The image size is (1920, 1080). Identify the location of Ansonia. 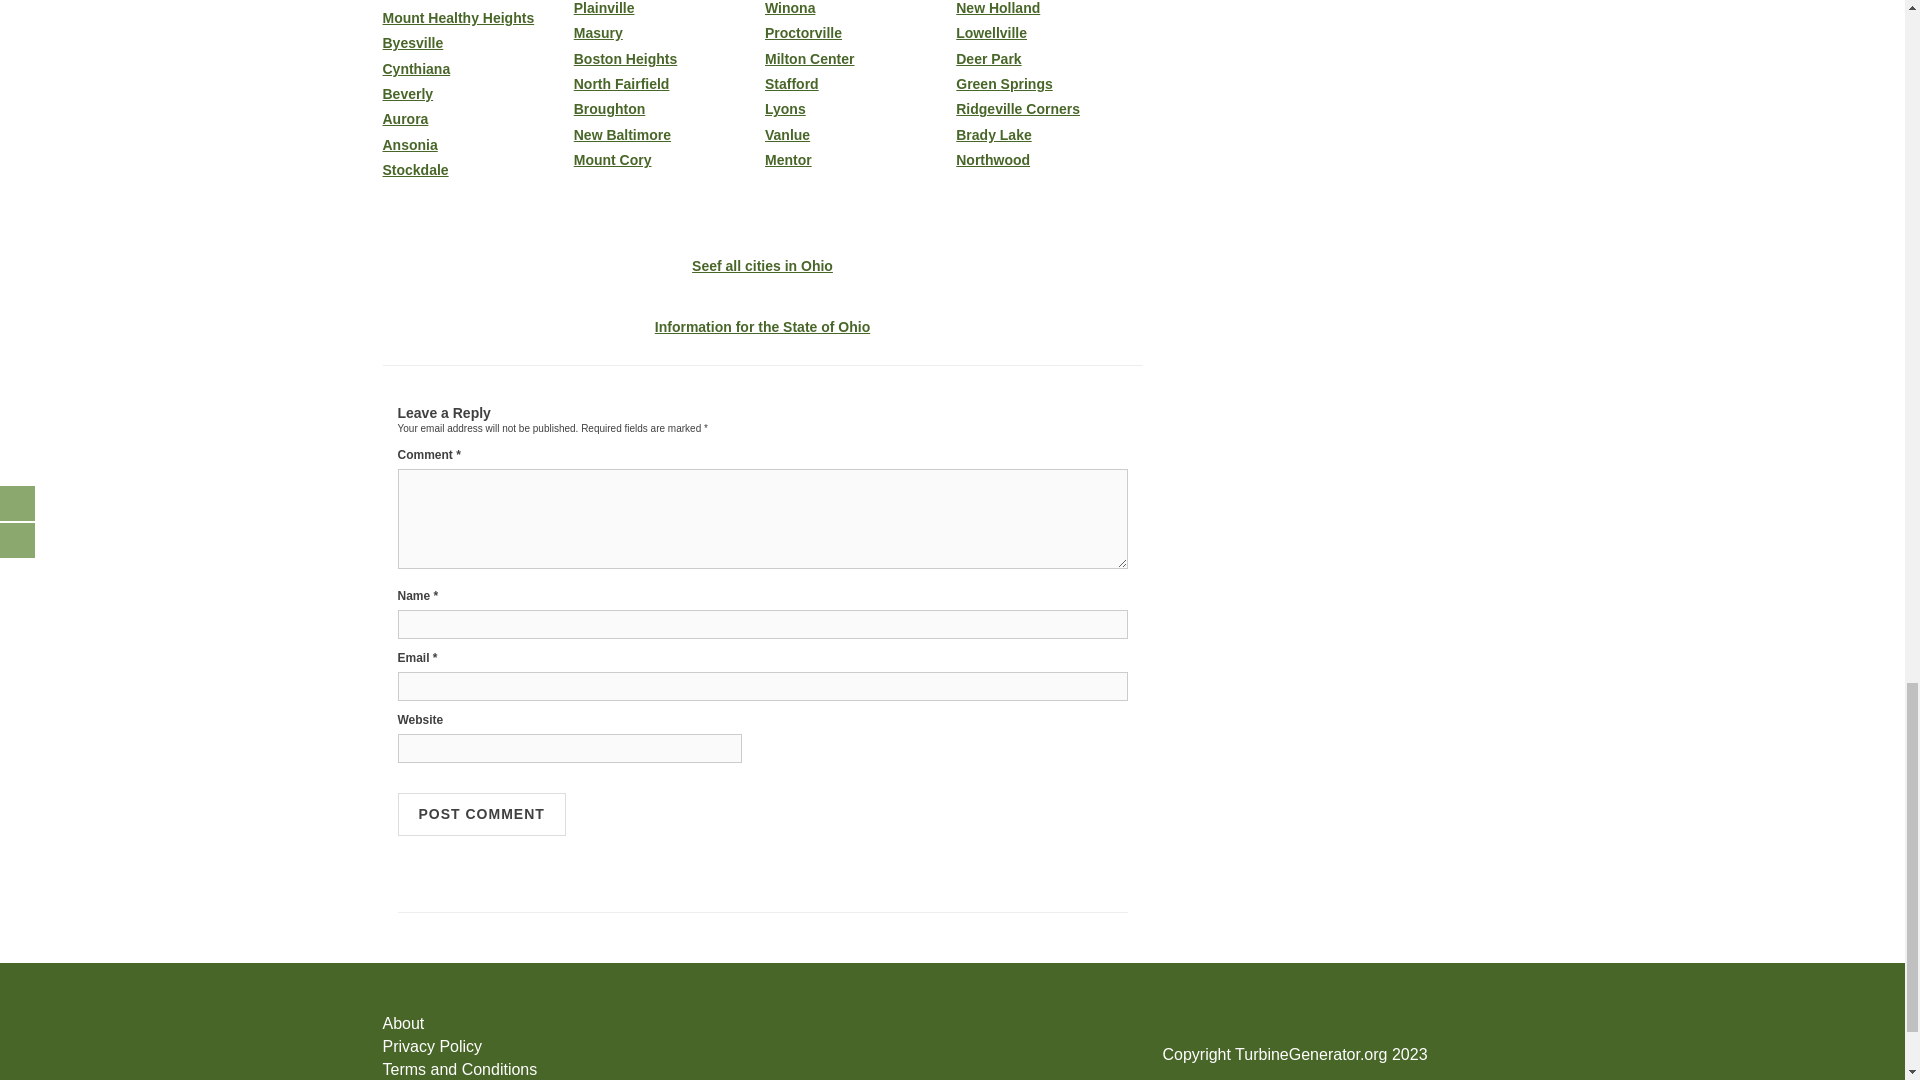
(475, 146).